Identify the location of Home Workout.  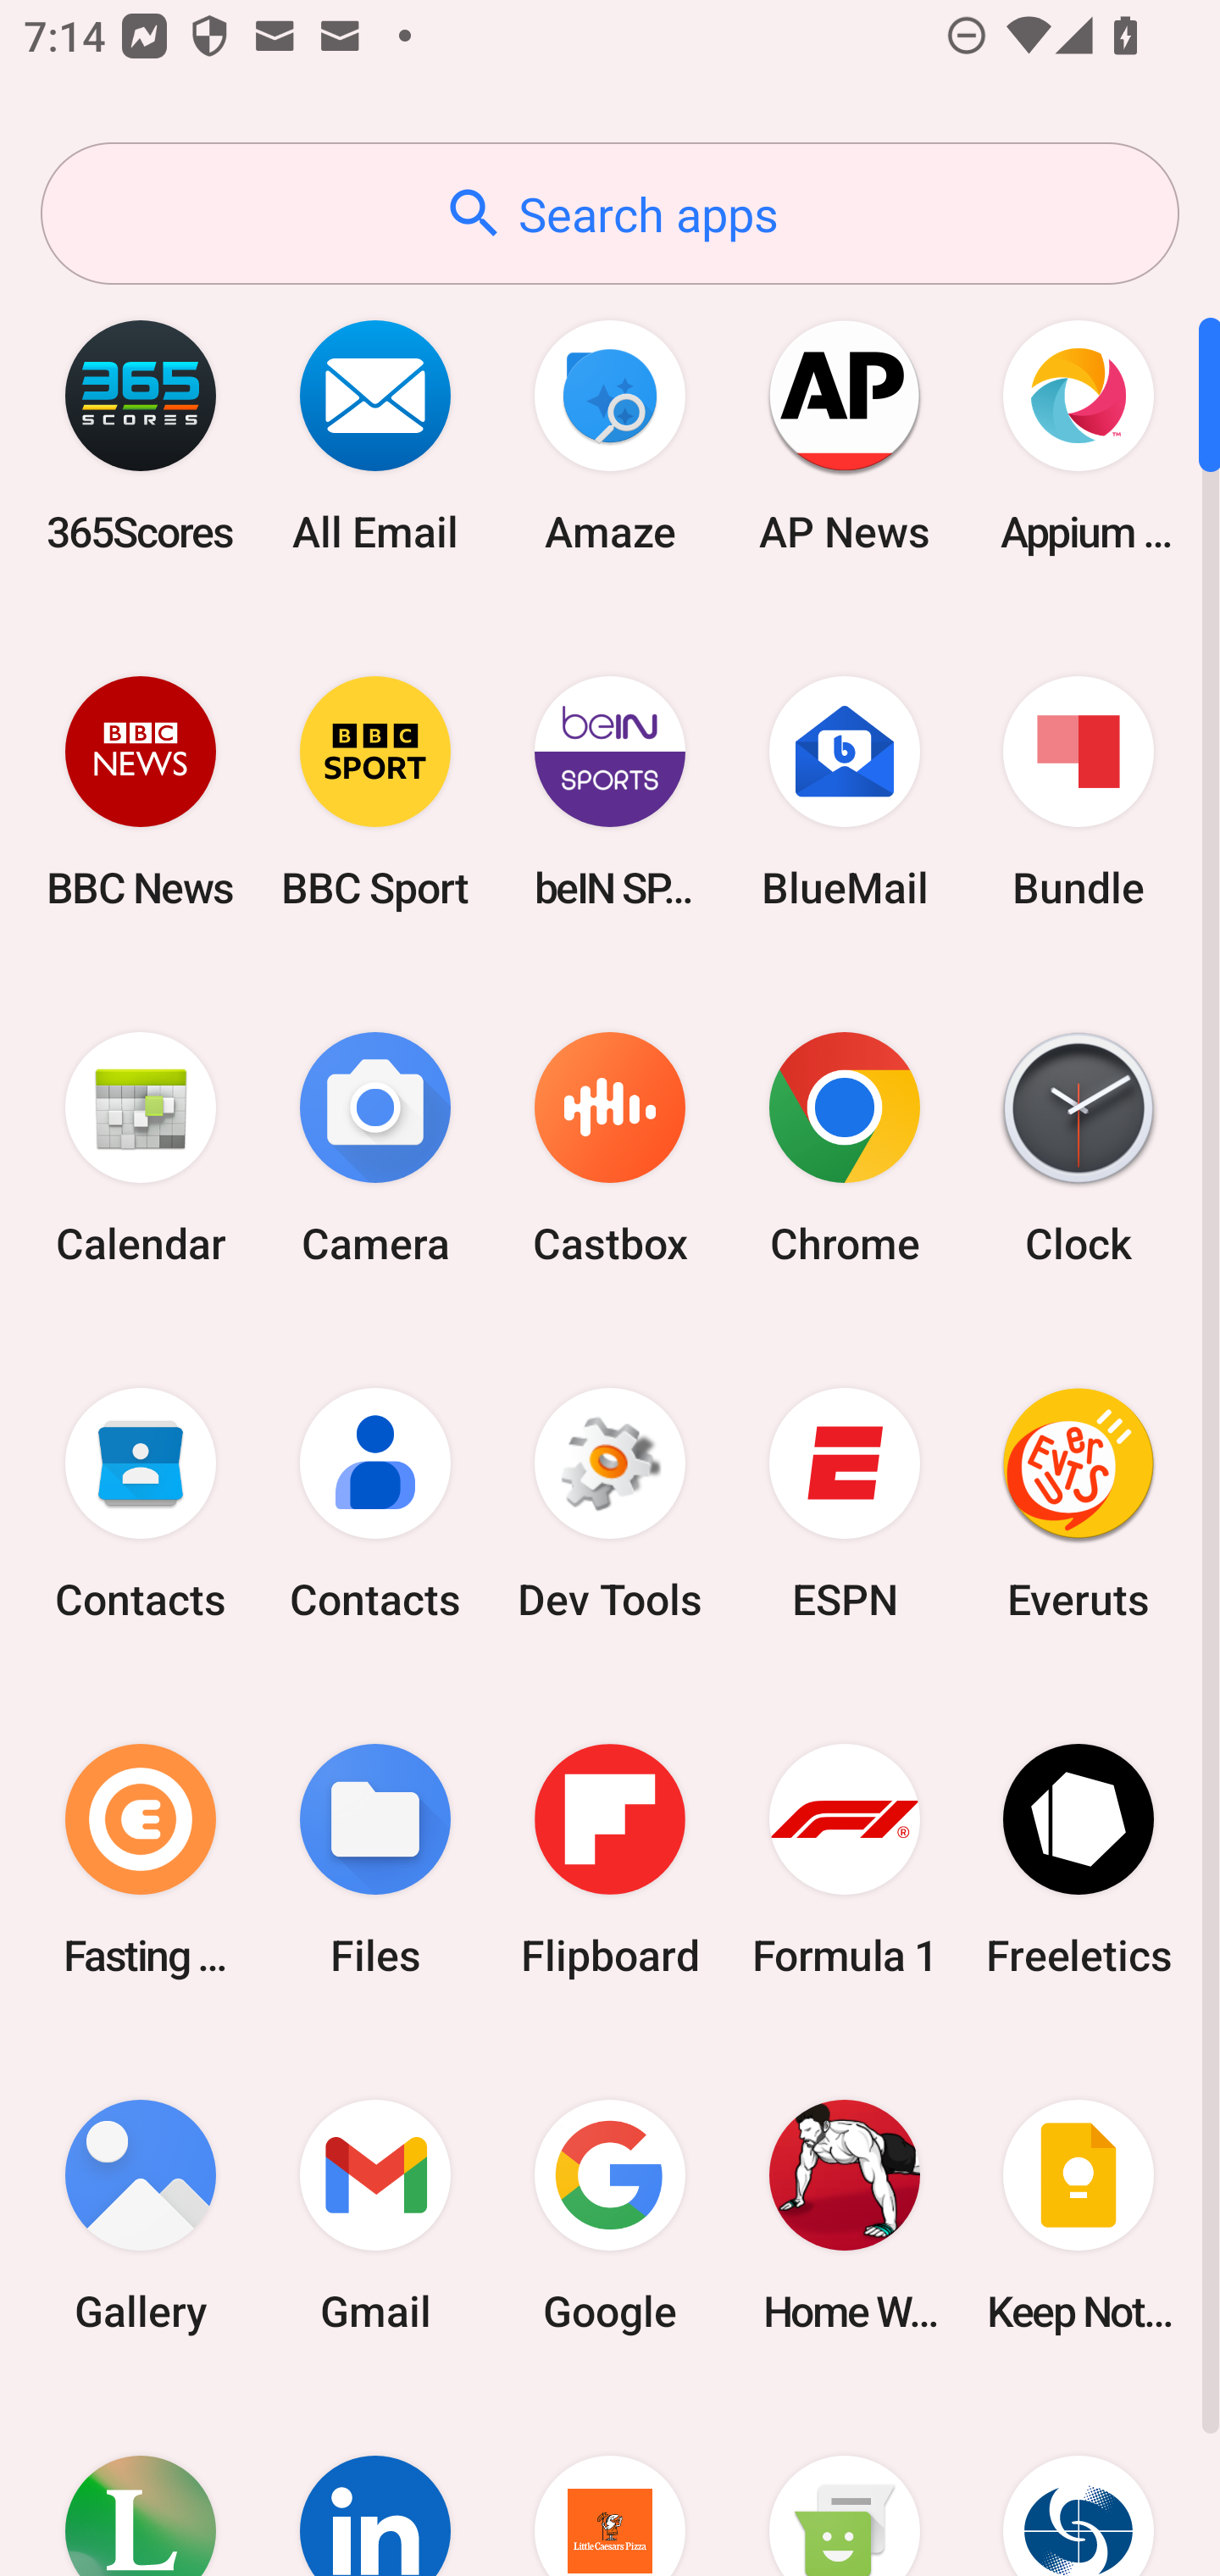
(844, 2215).